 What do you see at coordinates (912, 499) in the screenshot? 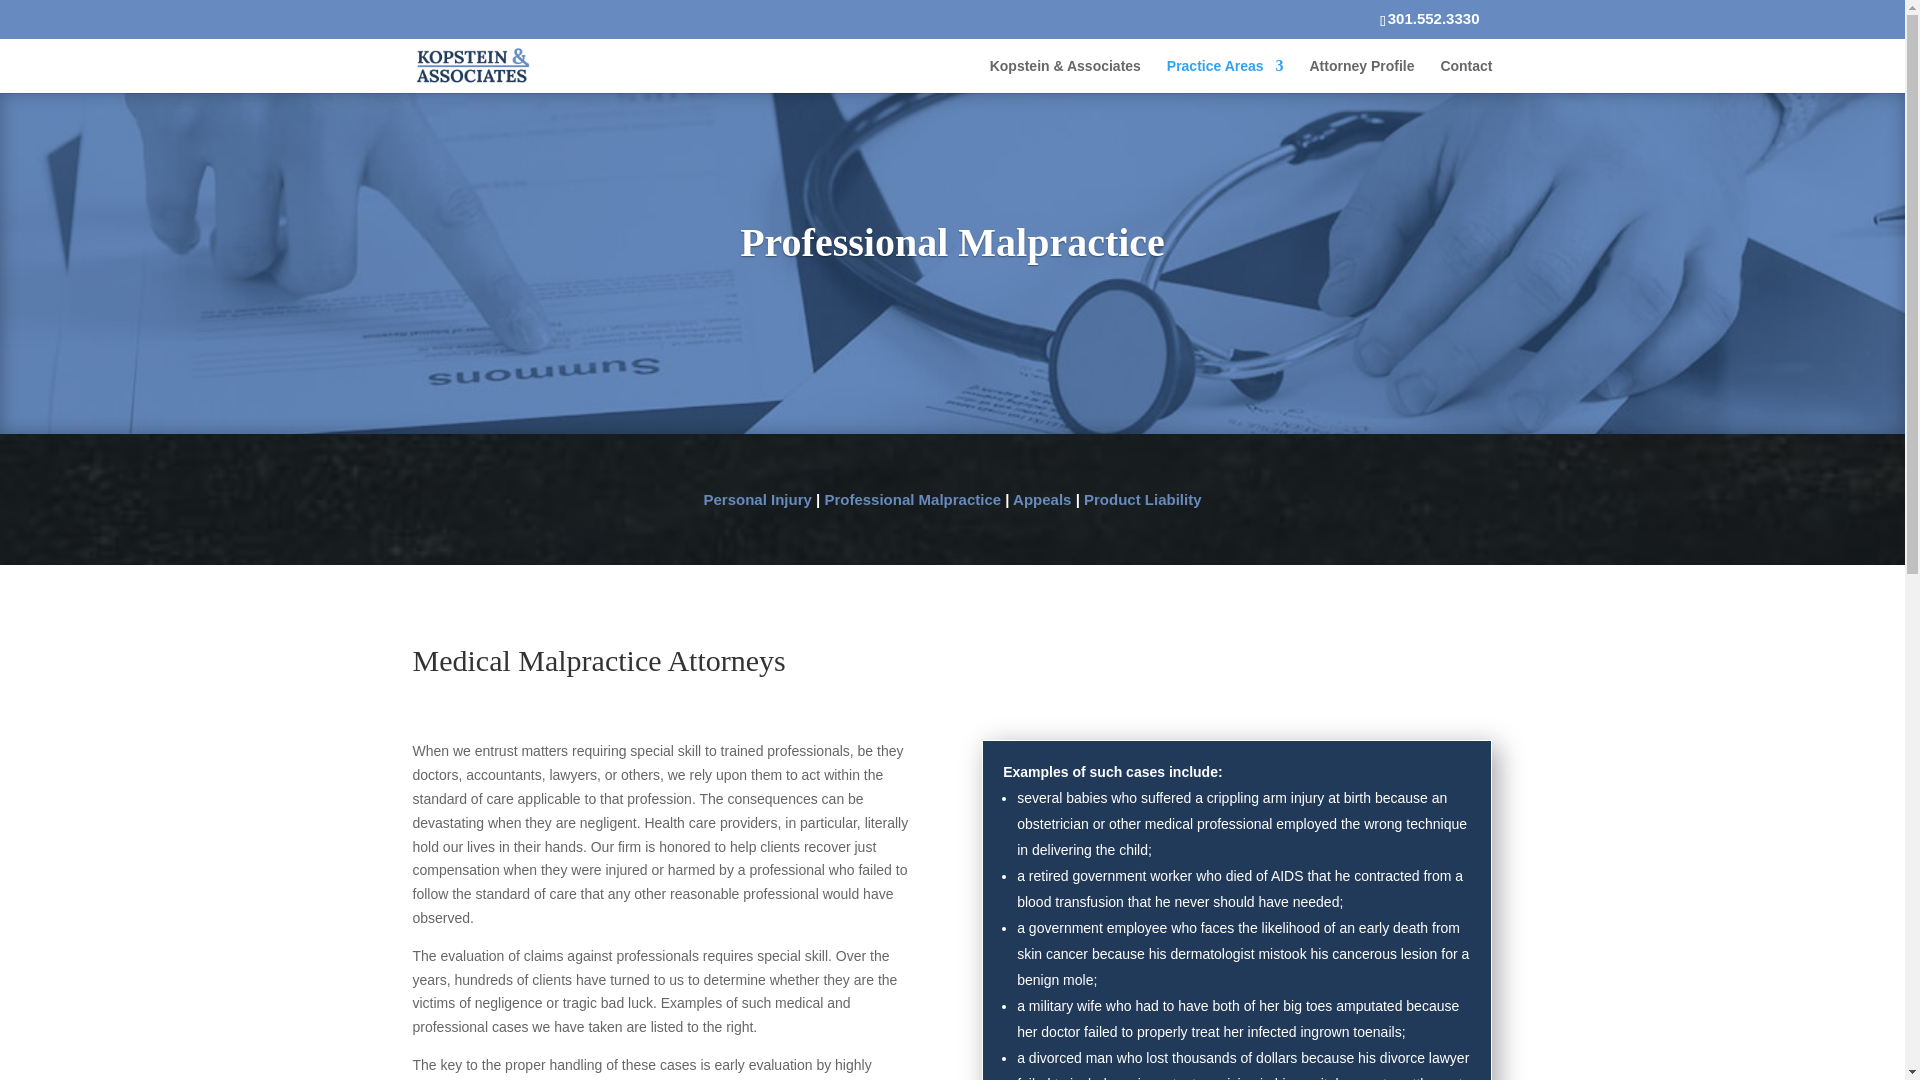
I see `Professional Malpractice` at bounding box center [912, 499].